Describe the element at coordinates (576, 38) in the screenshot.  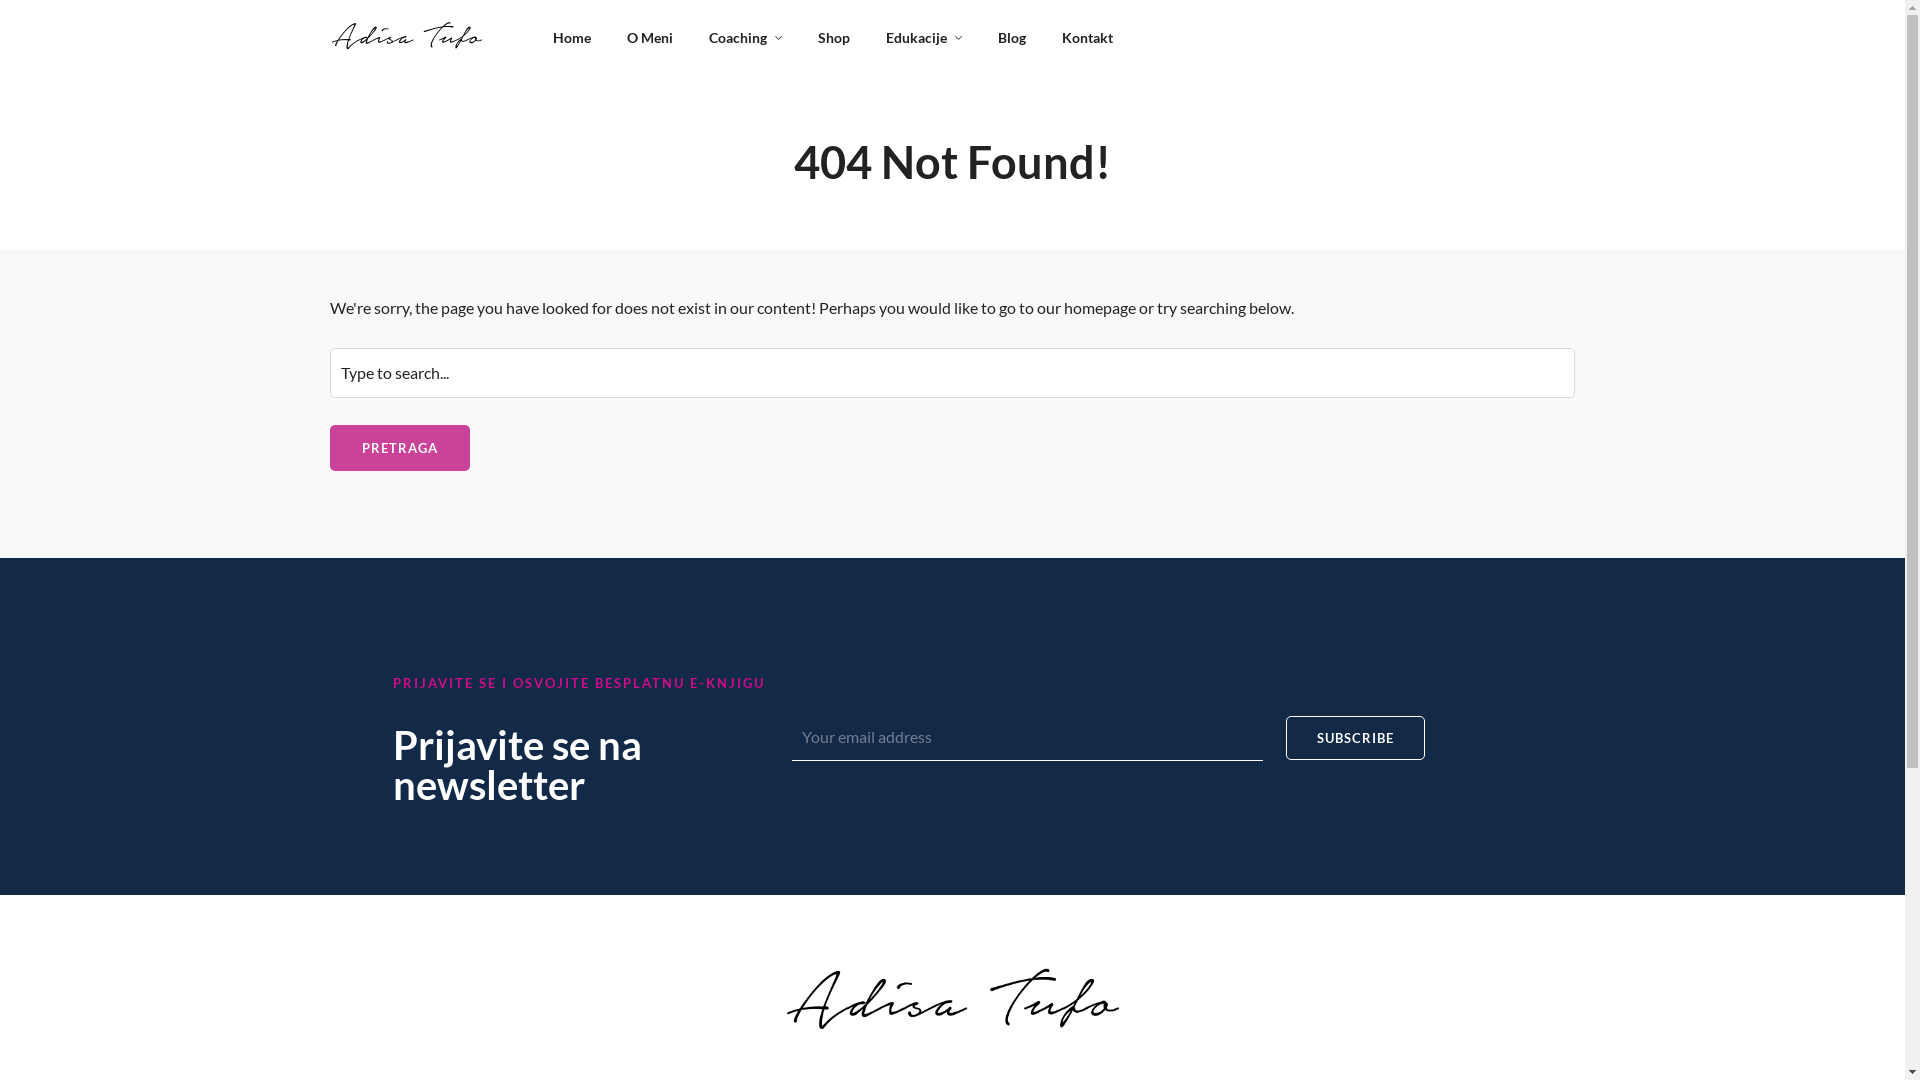
I see `Home` at that location.